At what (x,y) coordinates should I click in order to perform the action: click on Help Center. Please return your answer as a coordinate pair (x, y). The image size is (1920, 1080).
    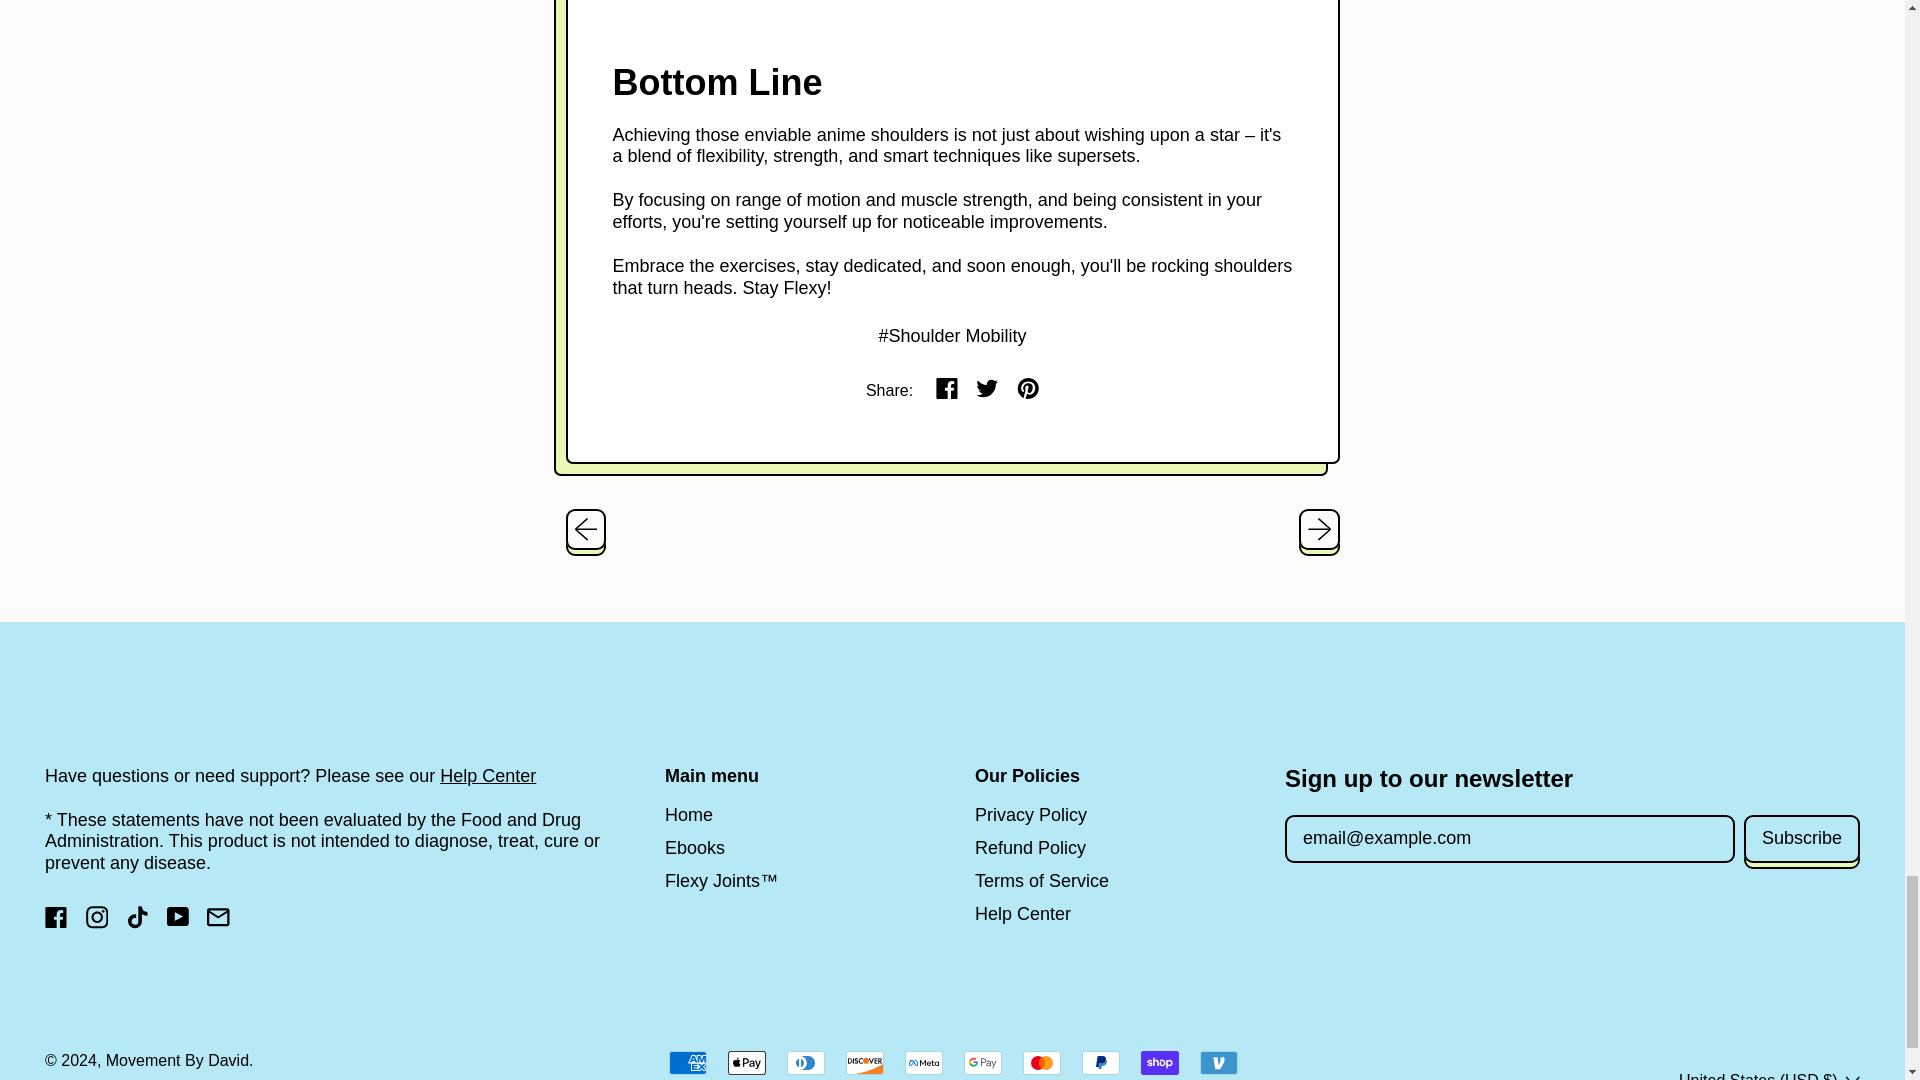
    Looking at the image, I should click on (487, 776).